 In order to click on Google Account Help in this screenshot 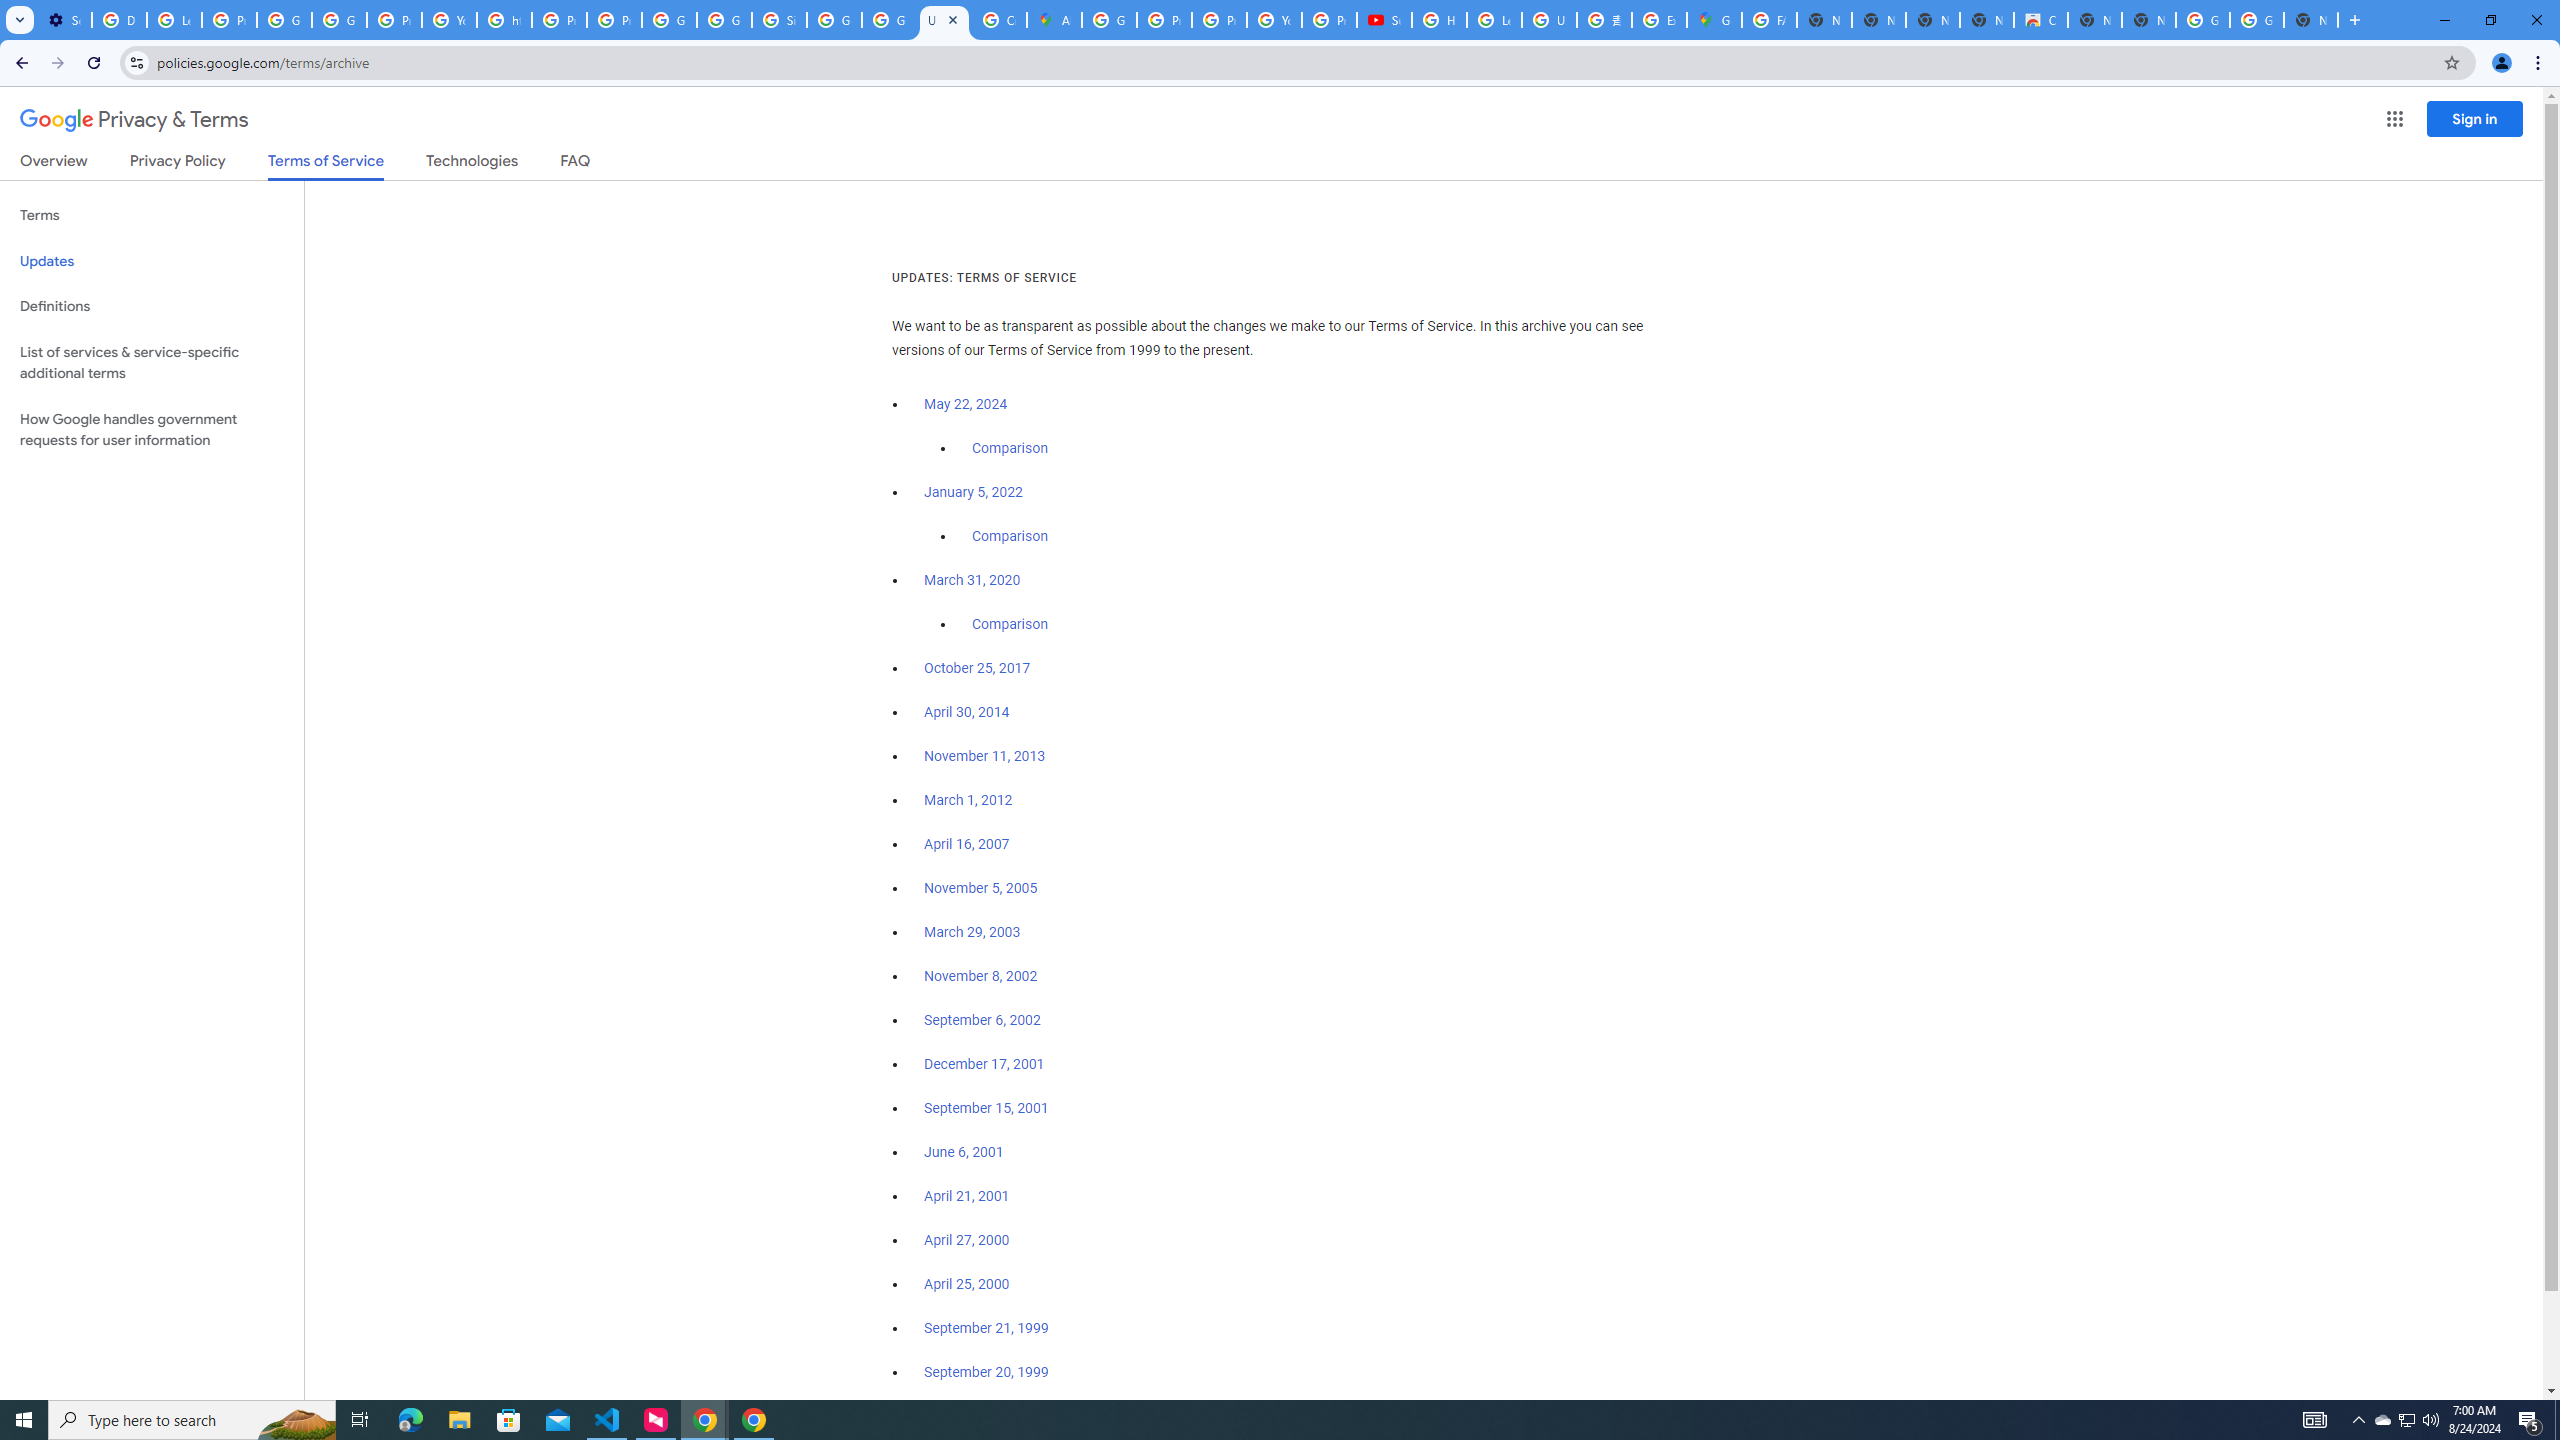, I will do `click(284, 20)`.